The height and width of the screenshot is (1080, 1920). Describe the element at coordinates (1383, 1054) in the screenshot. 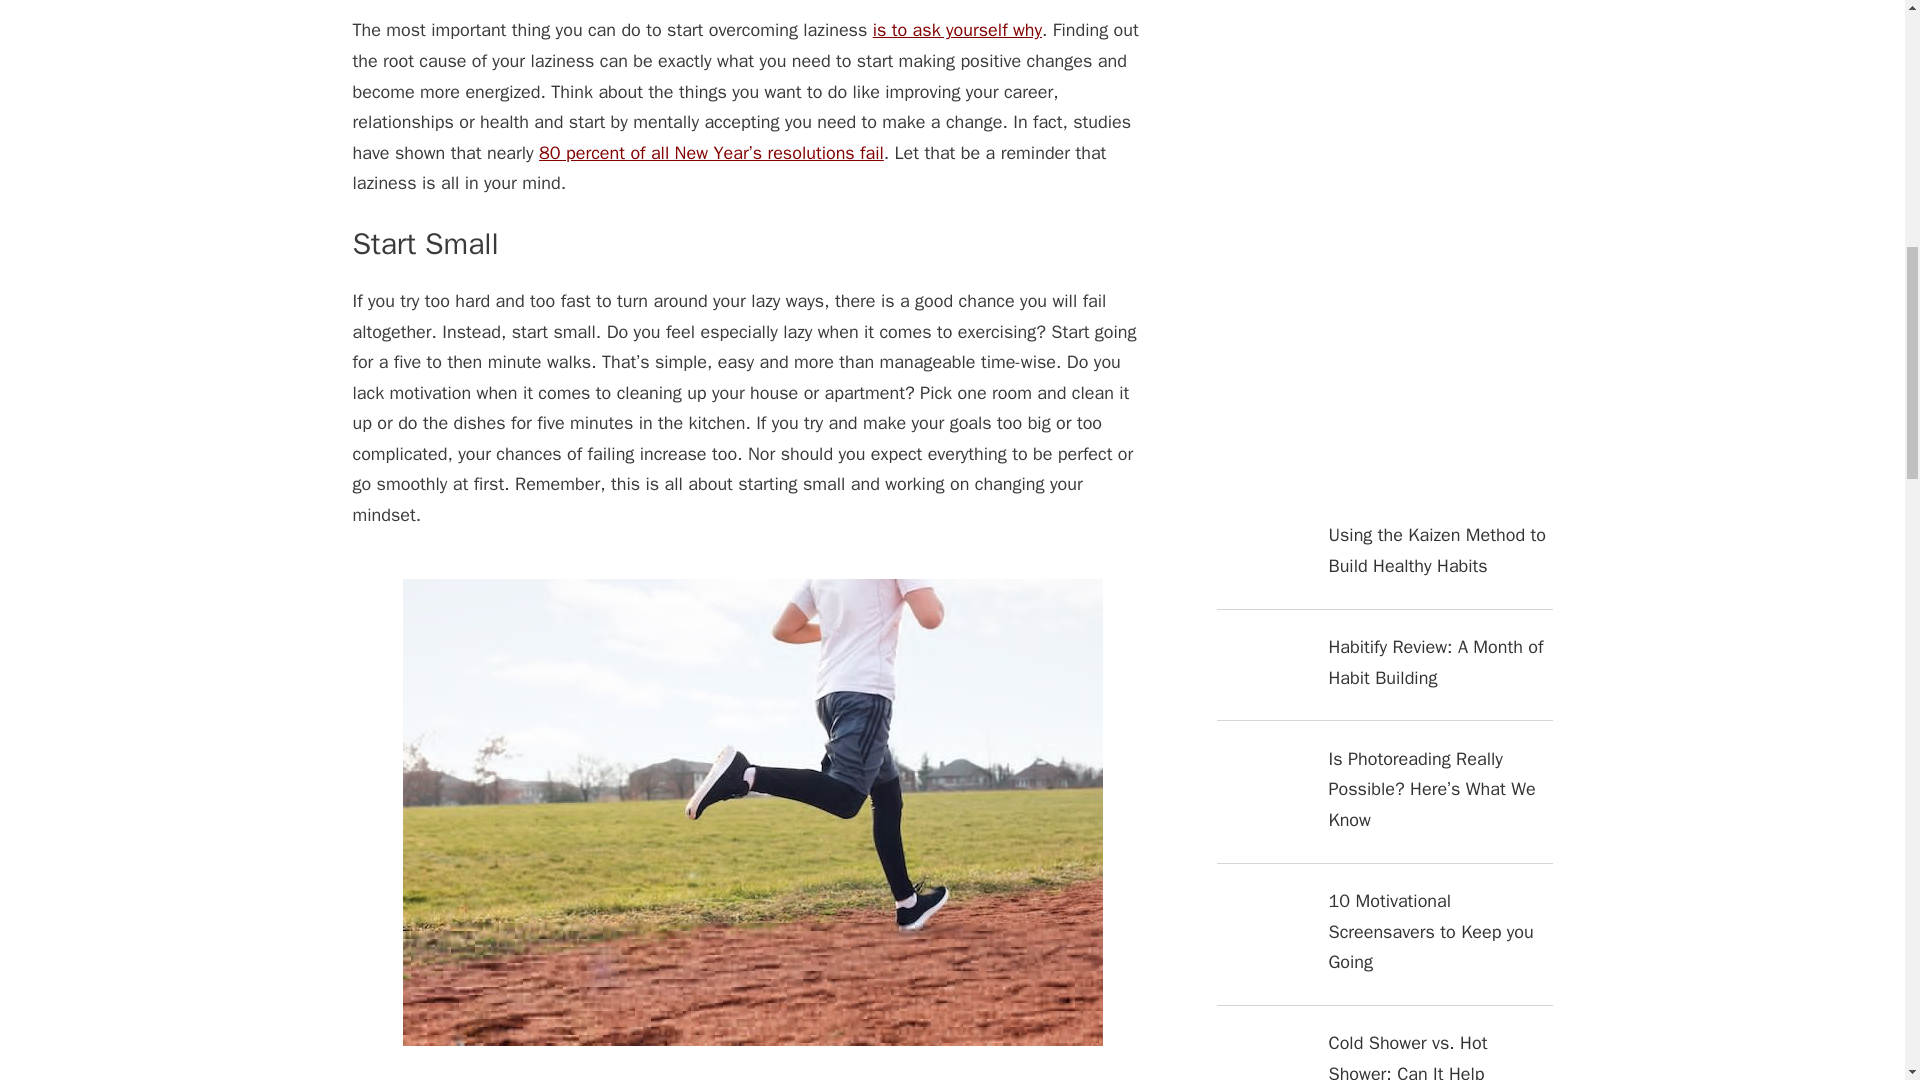

I see `Cold Shower vs. Hot Shower: Can It Help Productivity?` at that location.